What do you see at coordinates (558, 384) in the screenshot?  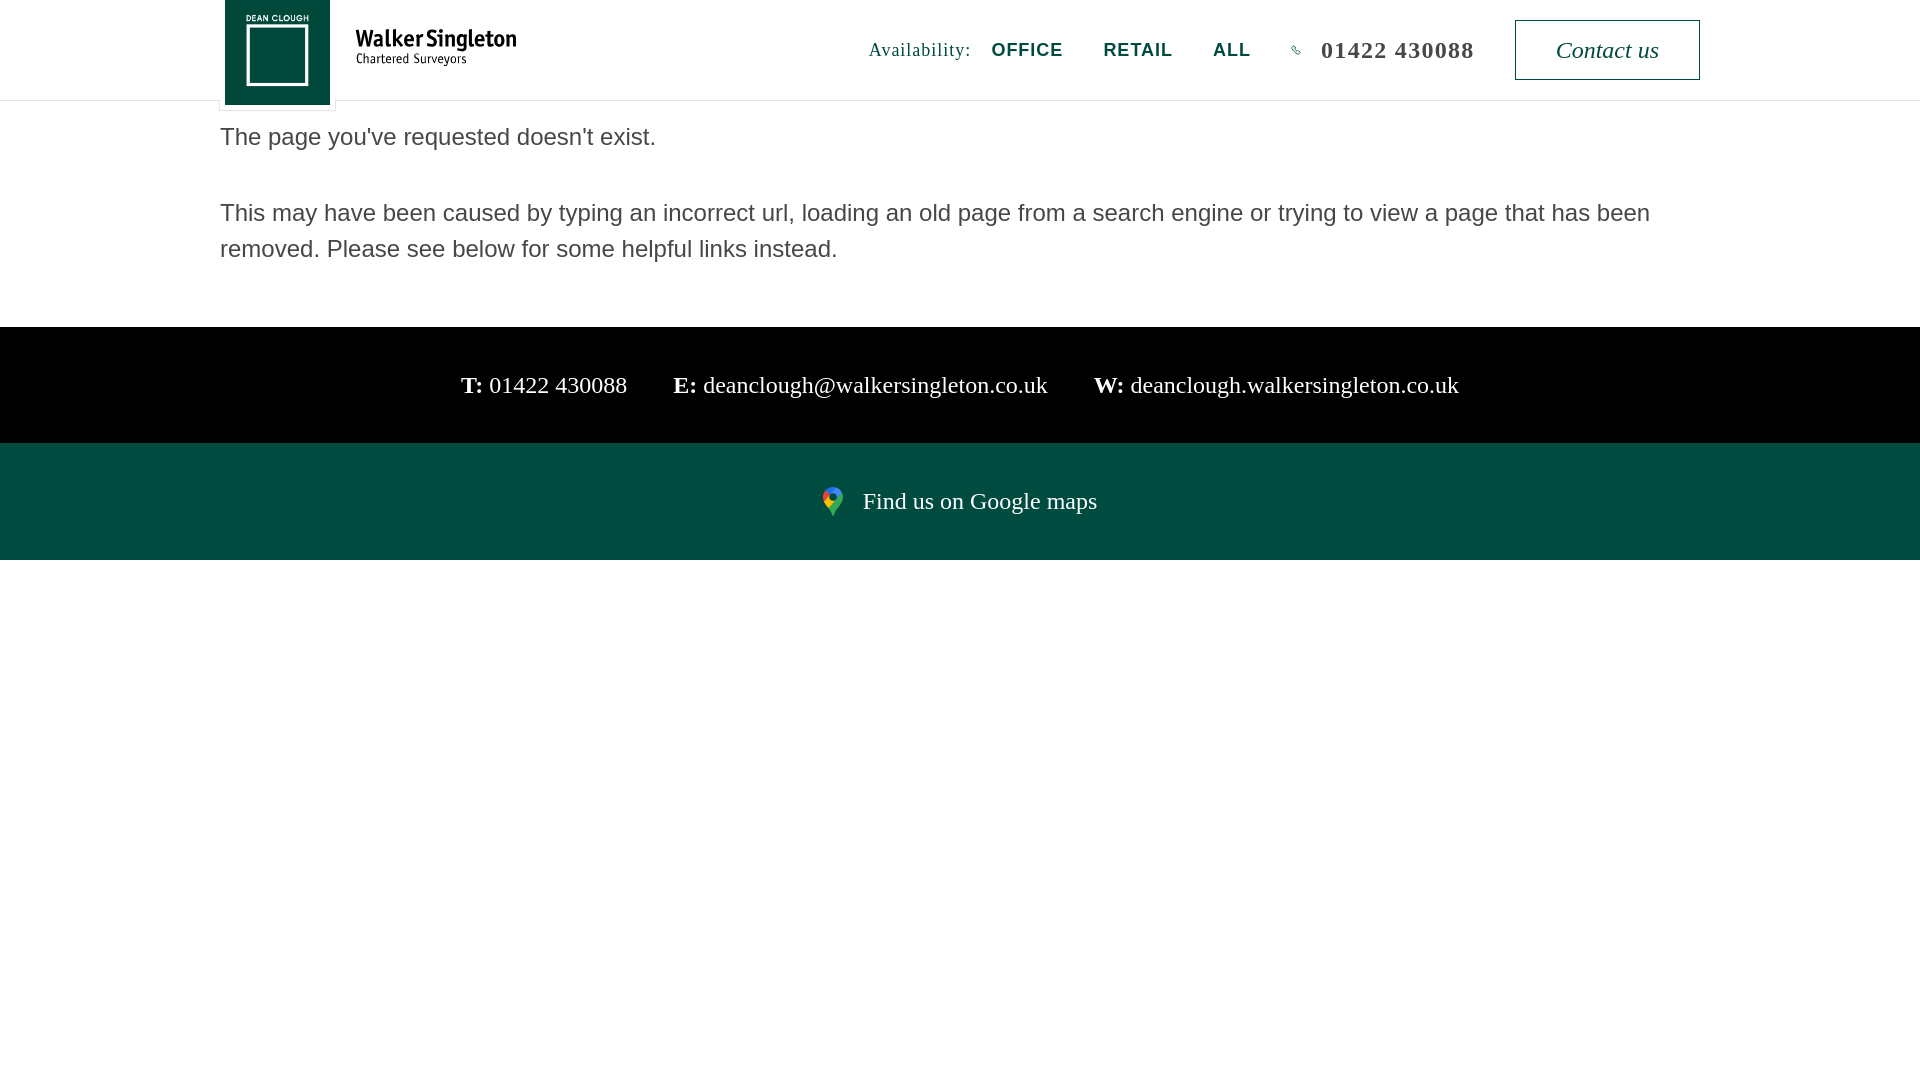 I see `01422 430088` at bounding box center [558, 384].